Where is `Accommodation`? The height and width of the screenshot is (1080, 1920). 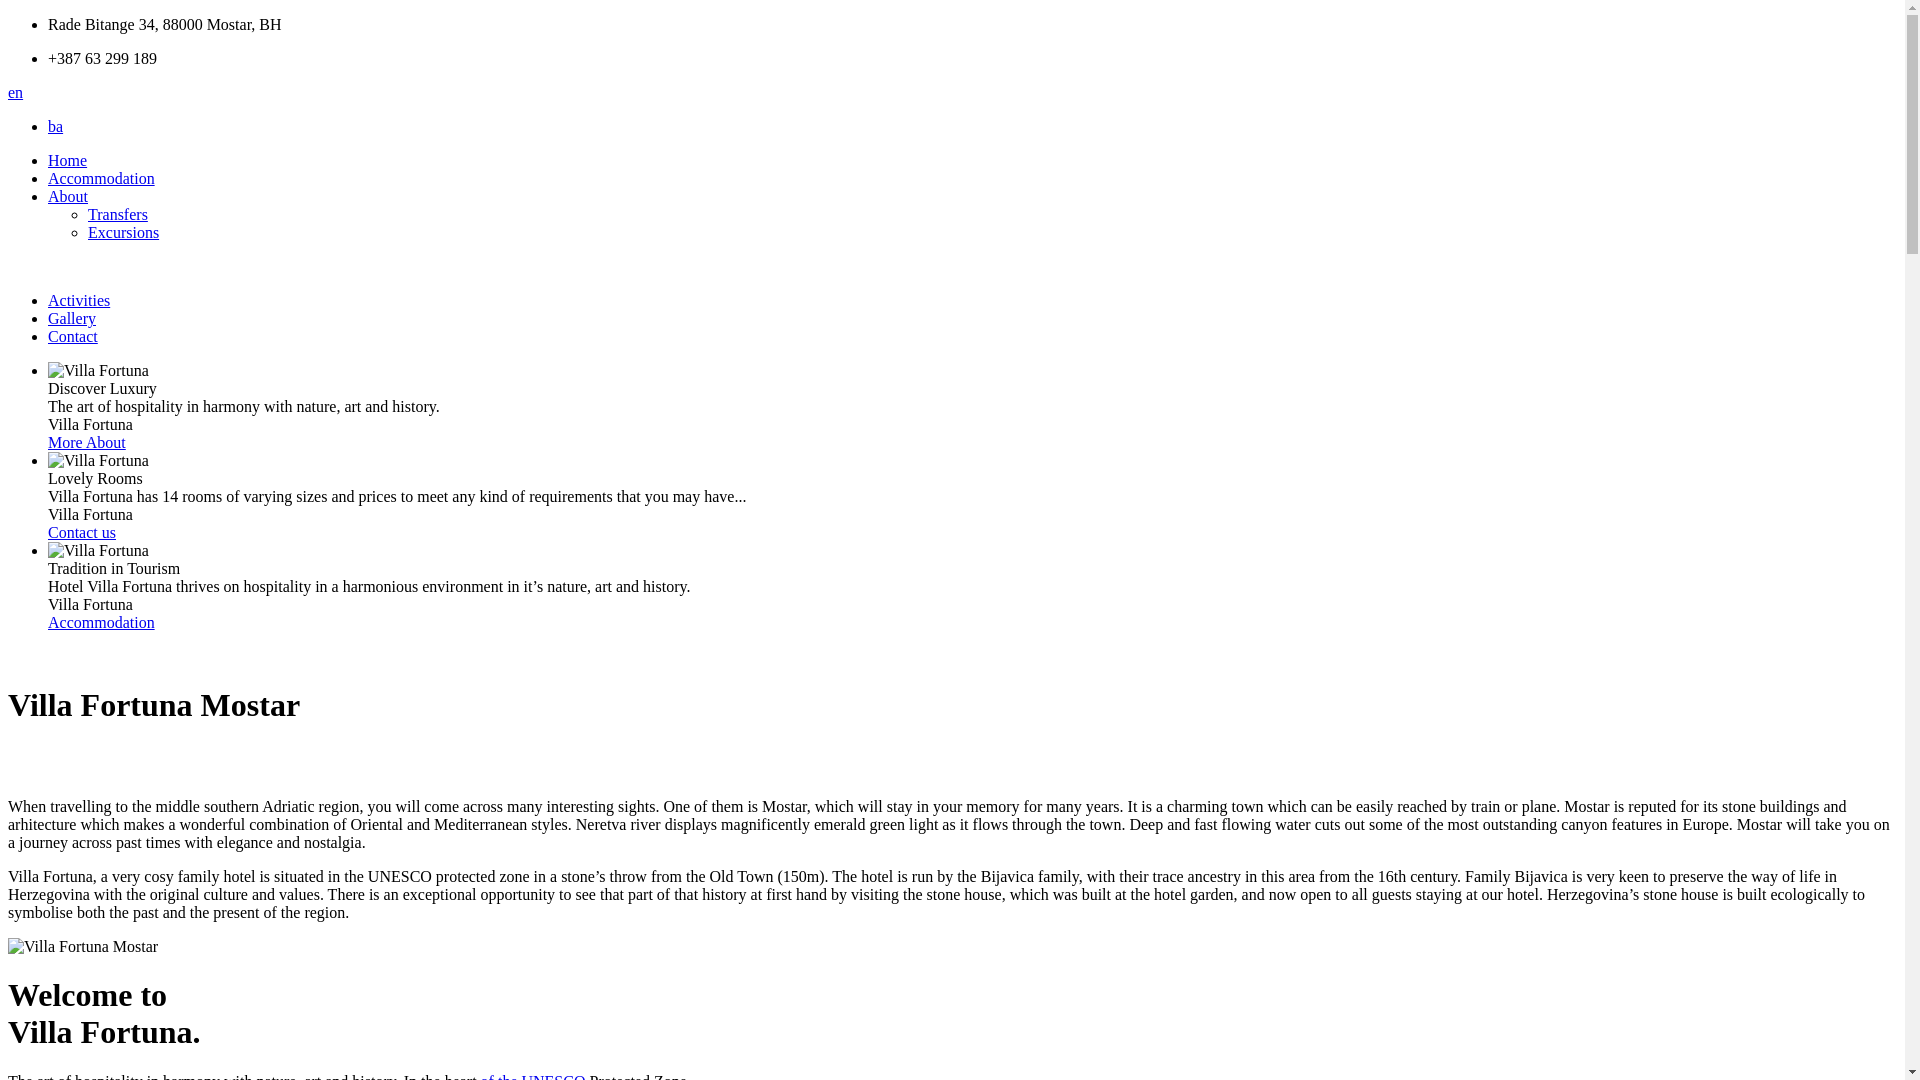
Accommodation is located at coordinates (102, 178).